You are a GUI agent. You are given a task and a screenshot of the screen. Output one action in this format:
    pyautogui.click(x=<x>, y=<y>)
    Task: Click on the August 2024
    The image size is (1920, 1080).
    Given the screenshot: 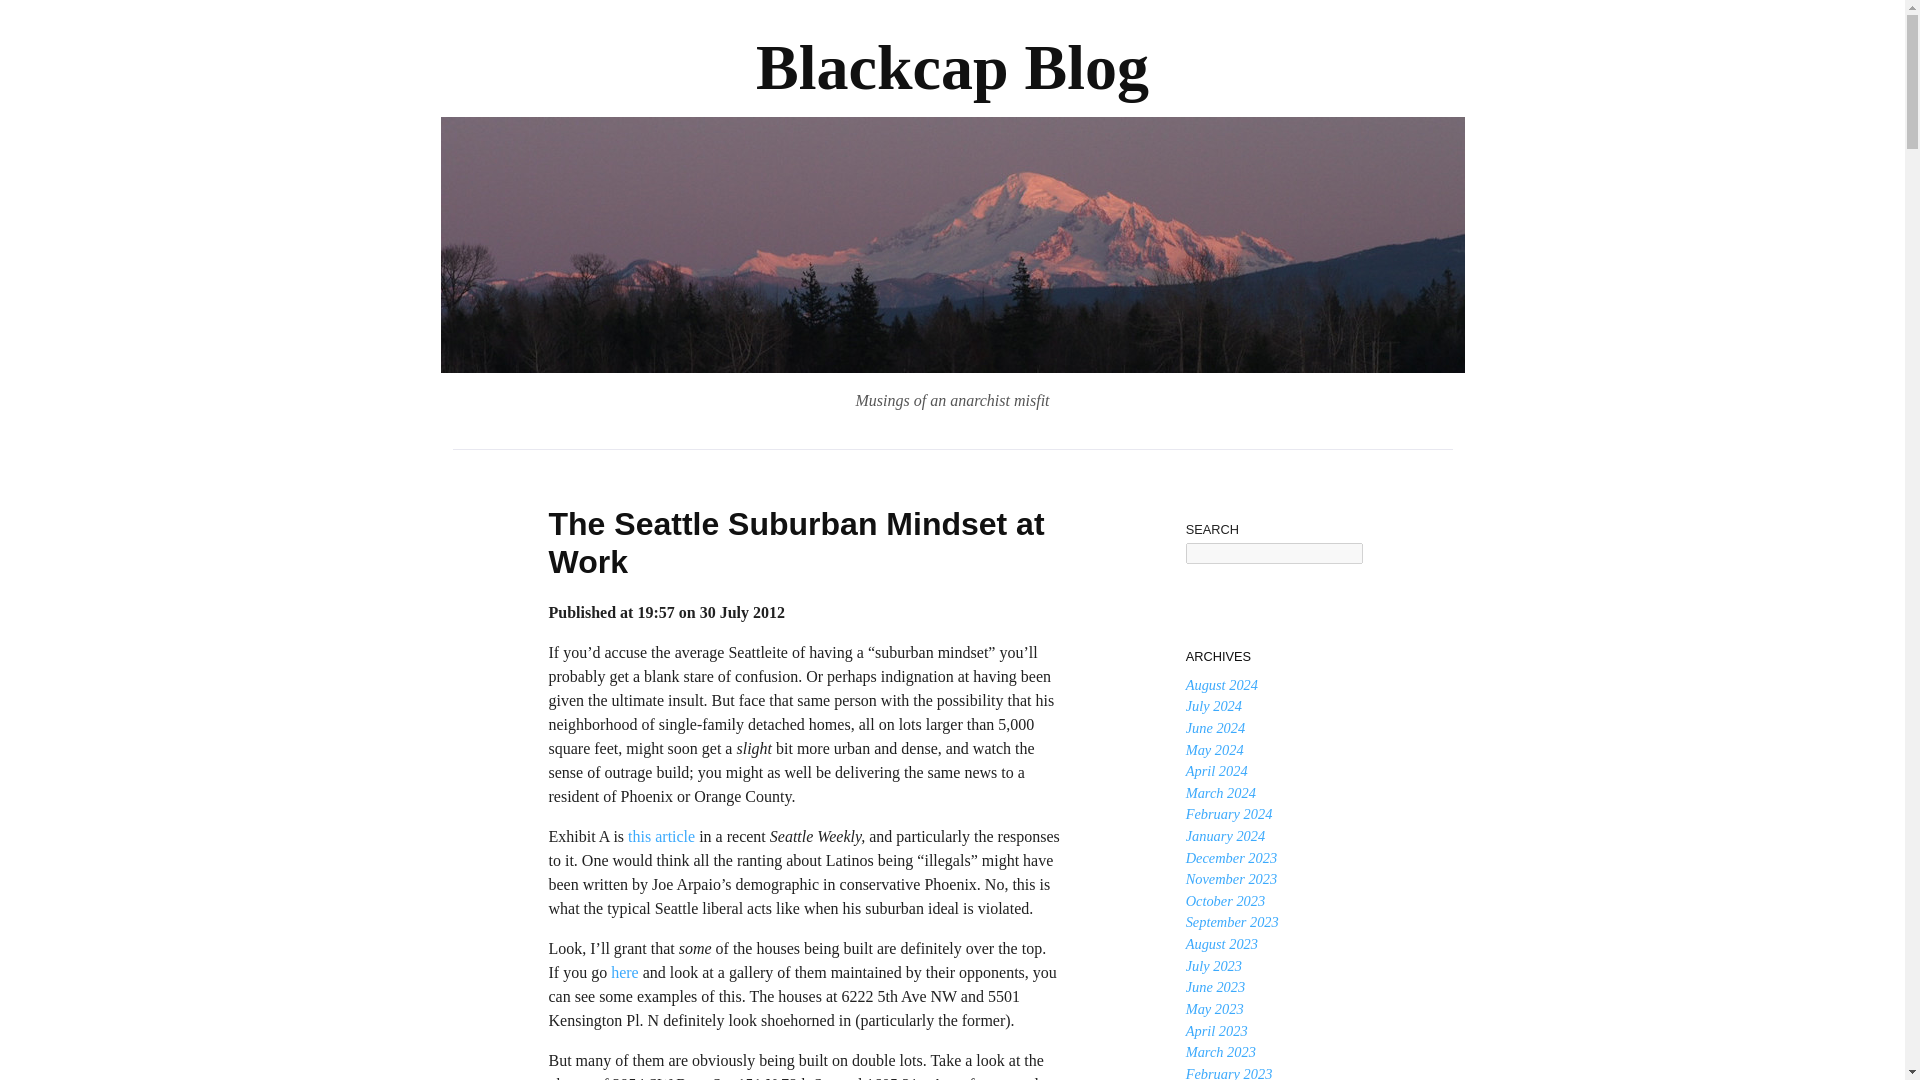 What is the action you would take?
    pyautogui.click(x=1222, y=685)
    